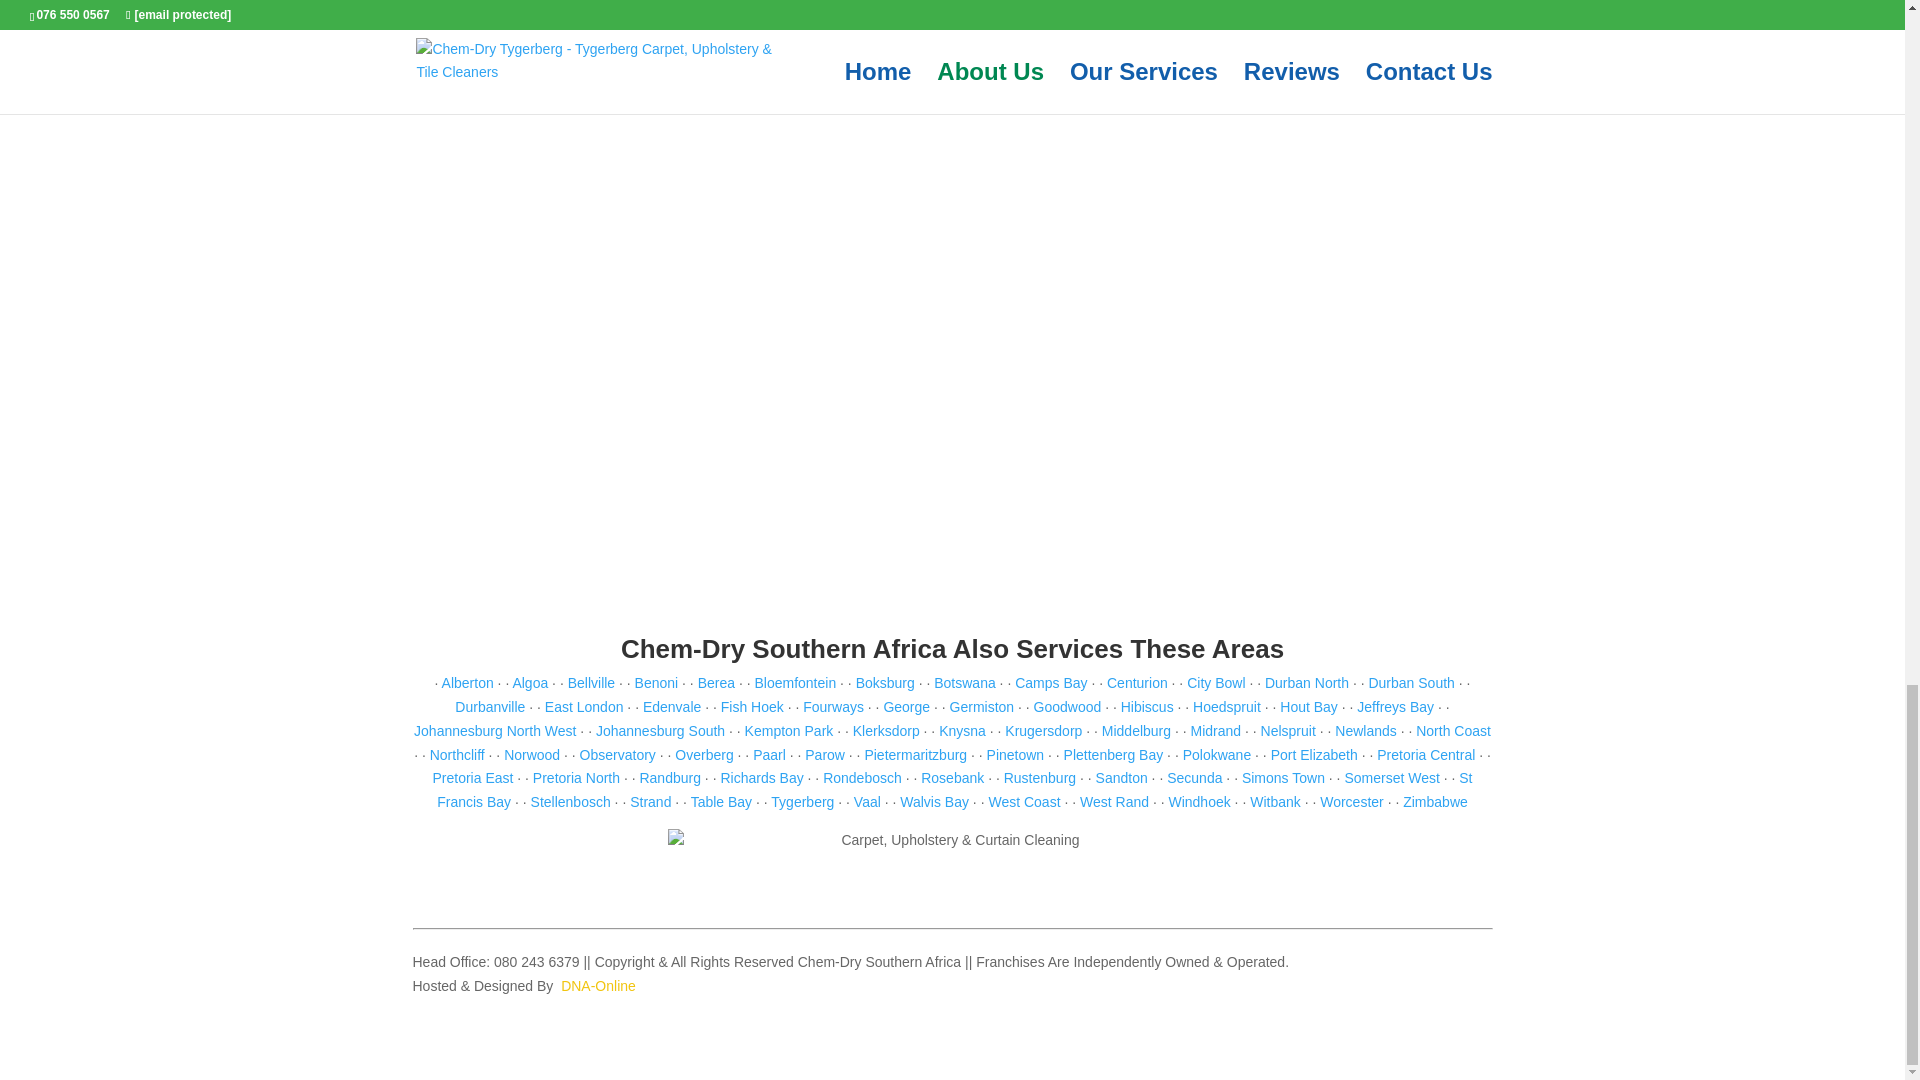 The image size is (1920, 1080). I want to click on Johannesburg South, so click(660, 730).